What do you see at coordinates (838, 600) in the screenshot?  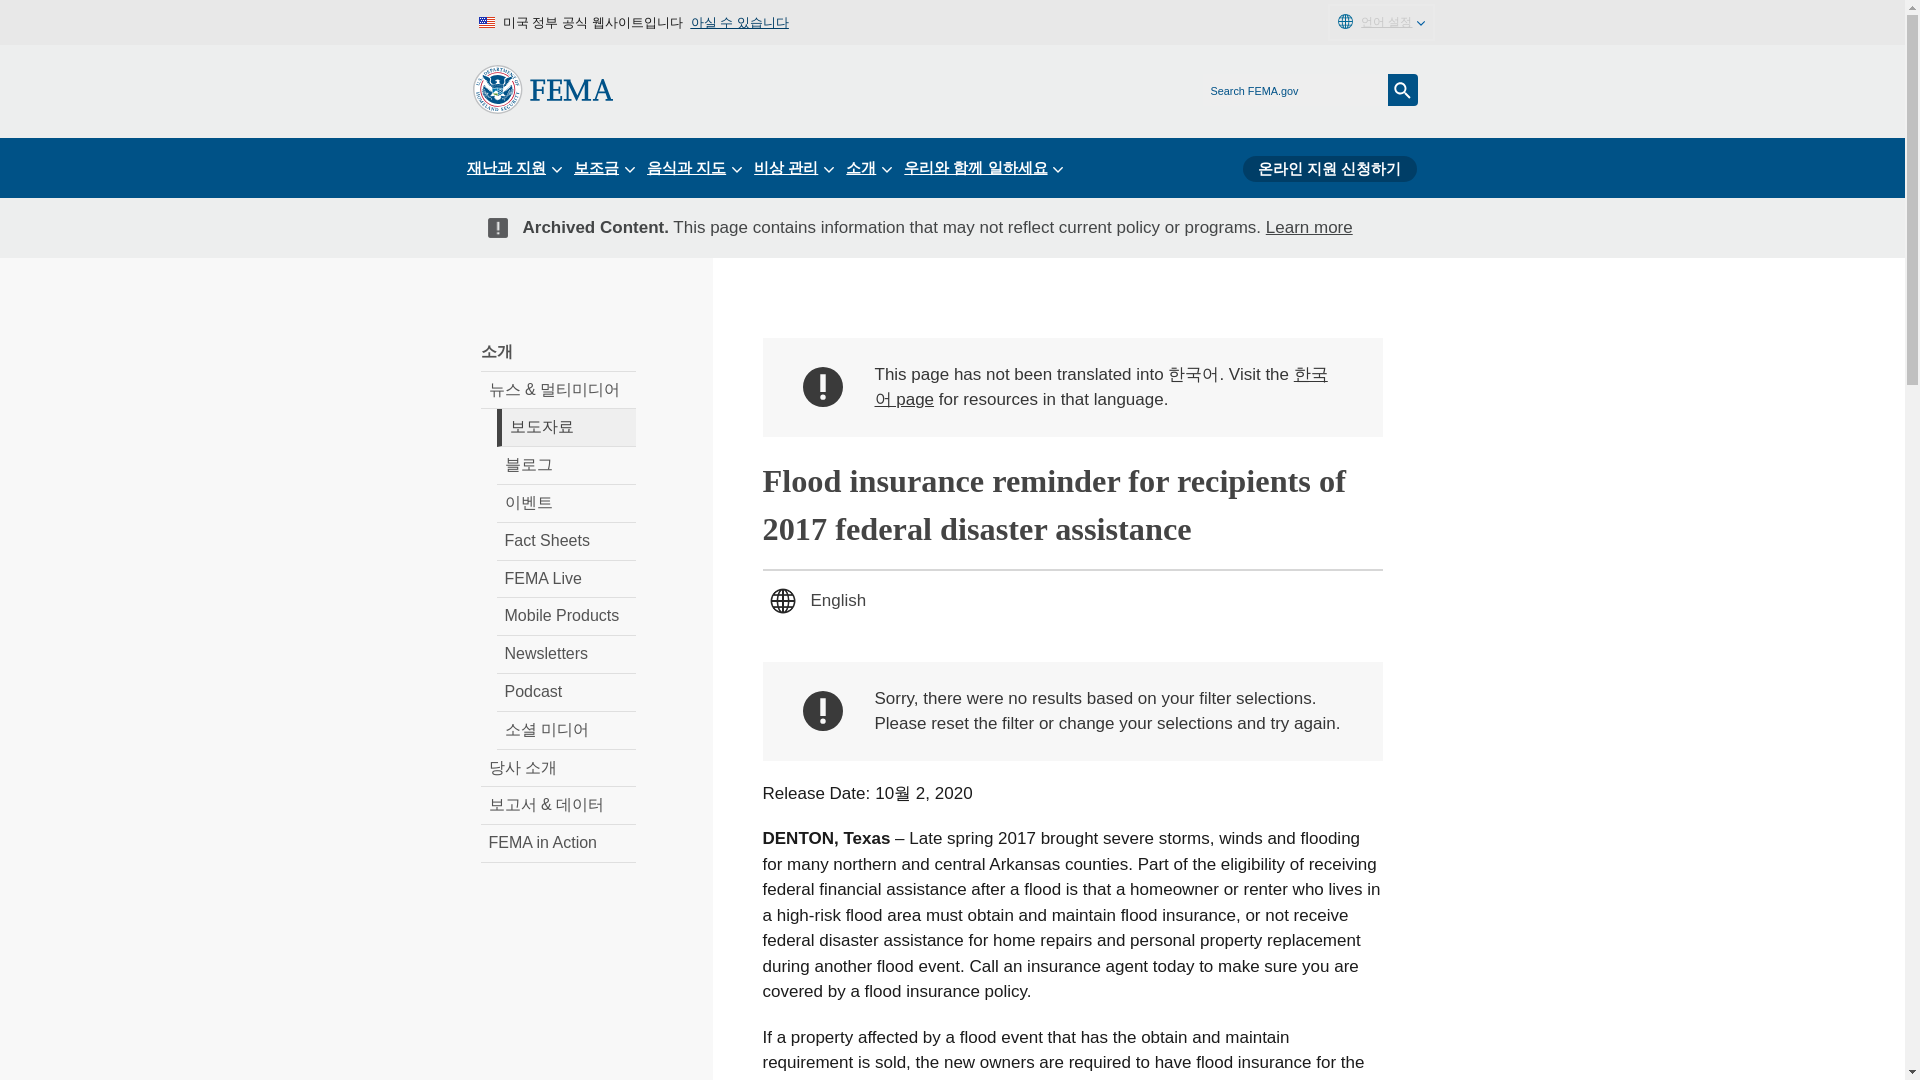 I see `English` at bounding box center [838, 600].